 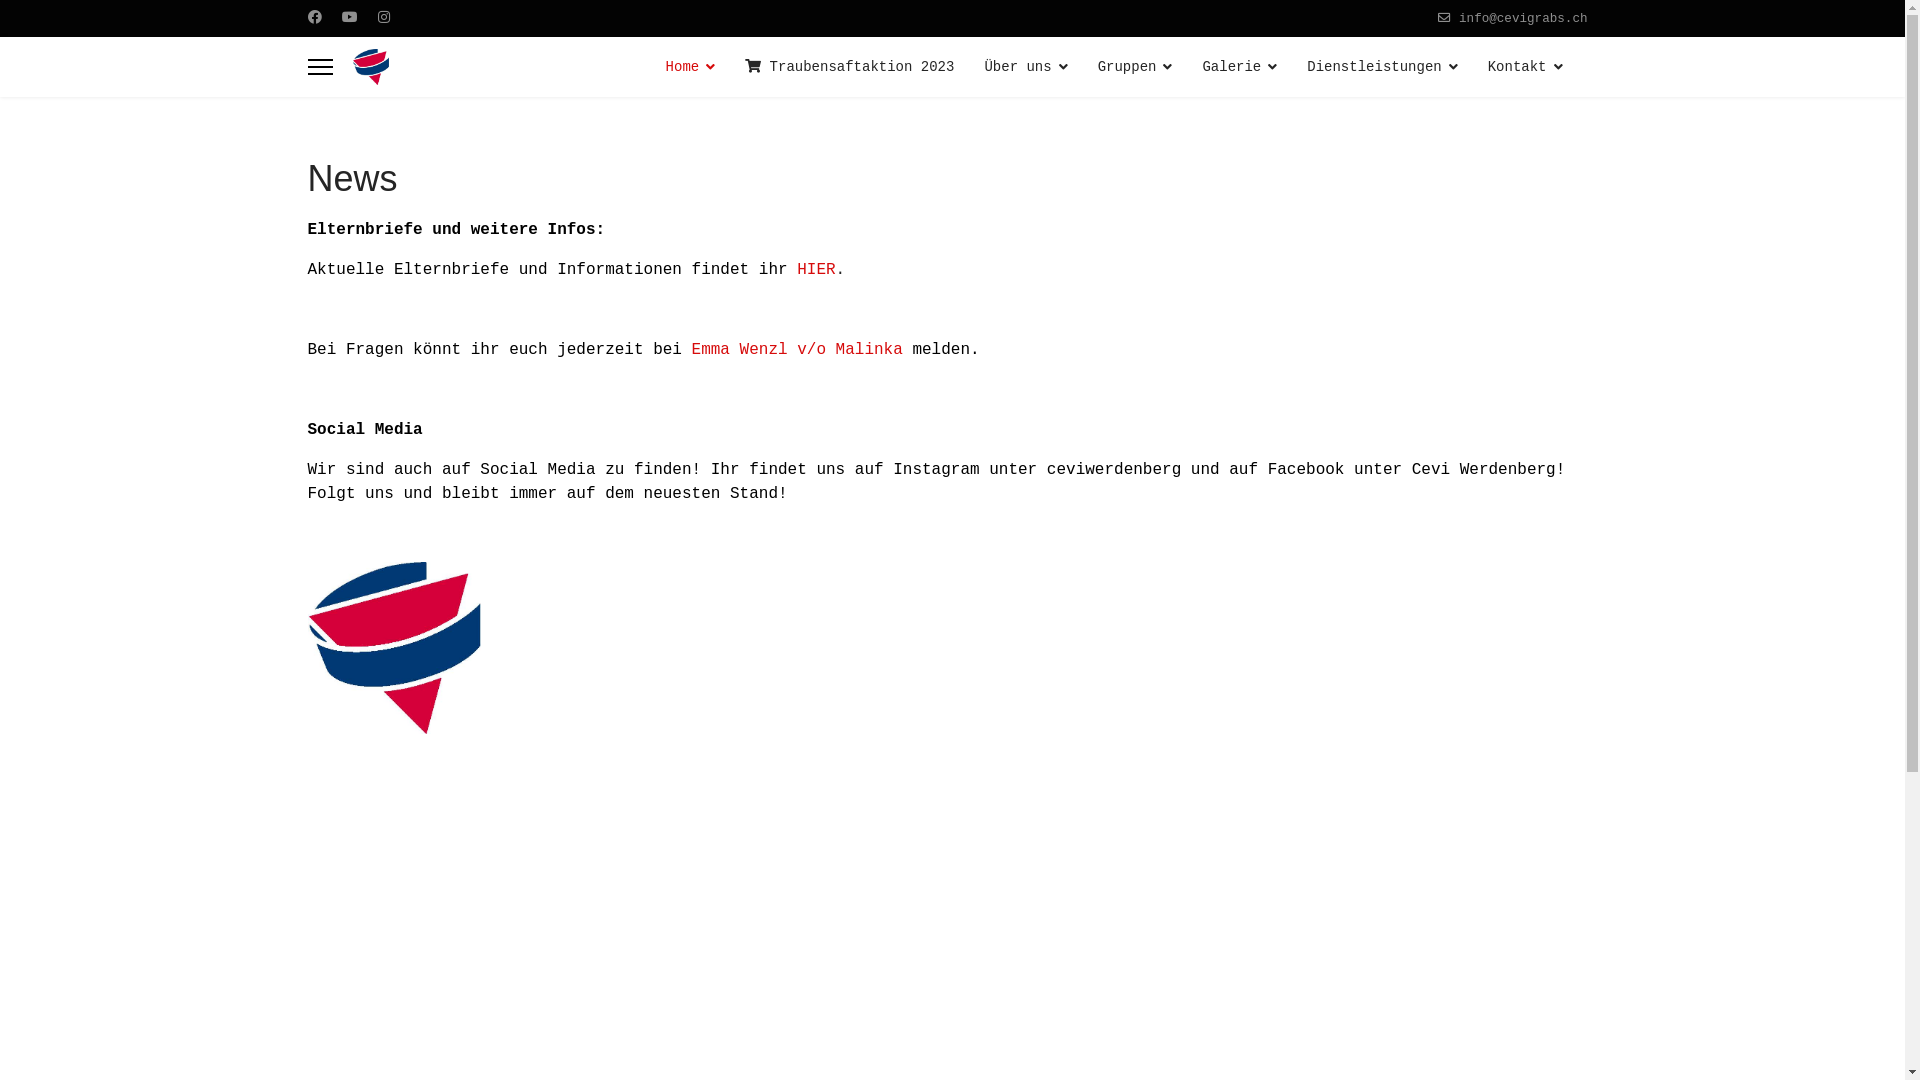 What do you see at coordinates (1136, 67) in the screenshot?
I see `Gruppen` at bounding box center [1136, 67].